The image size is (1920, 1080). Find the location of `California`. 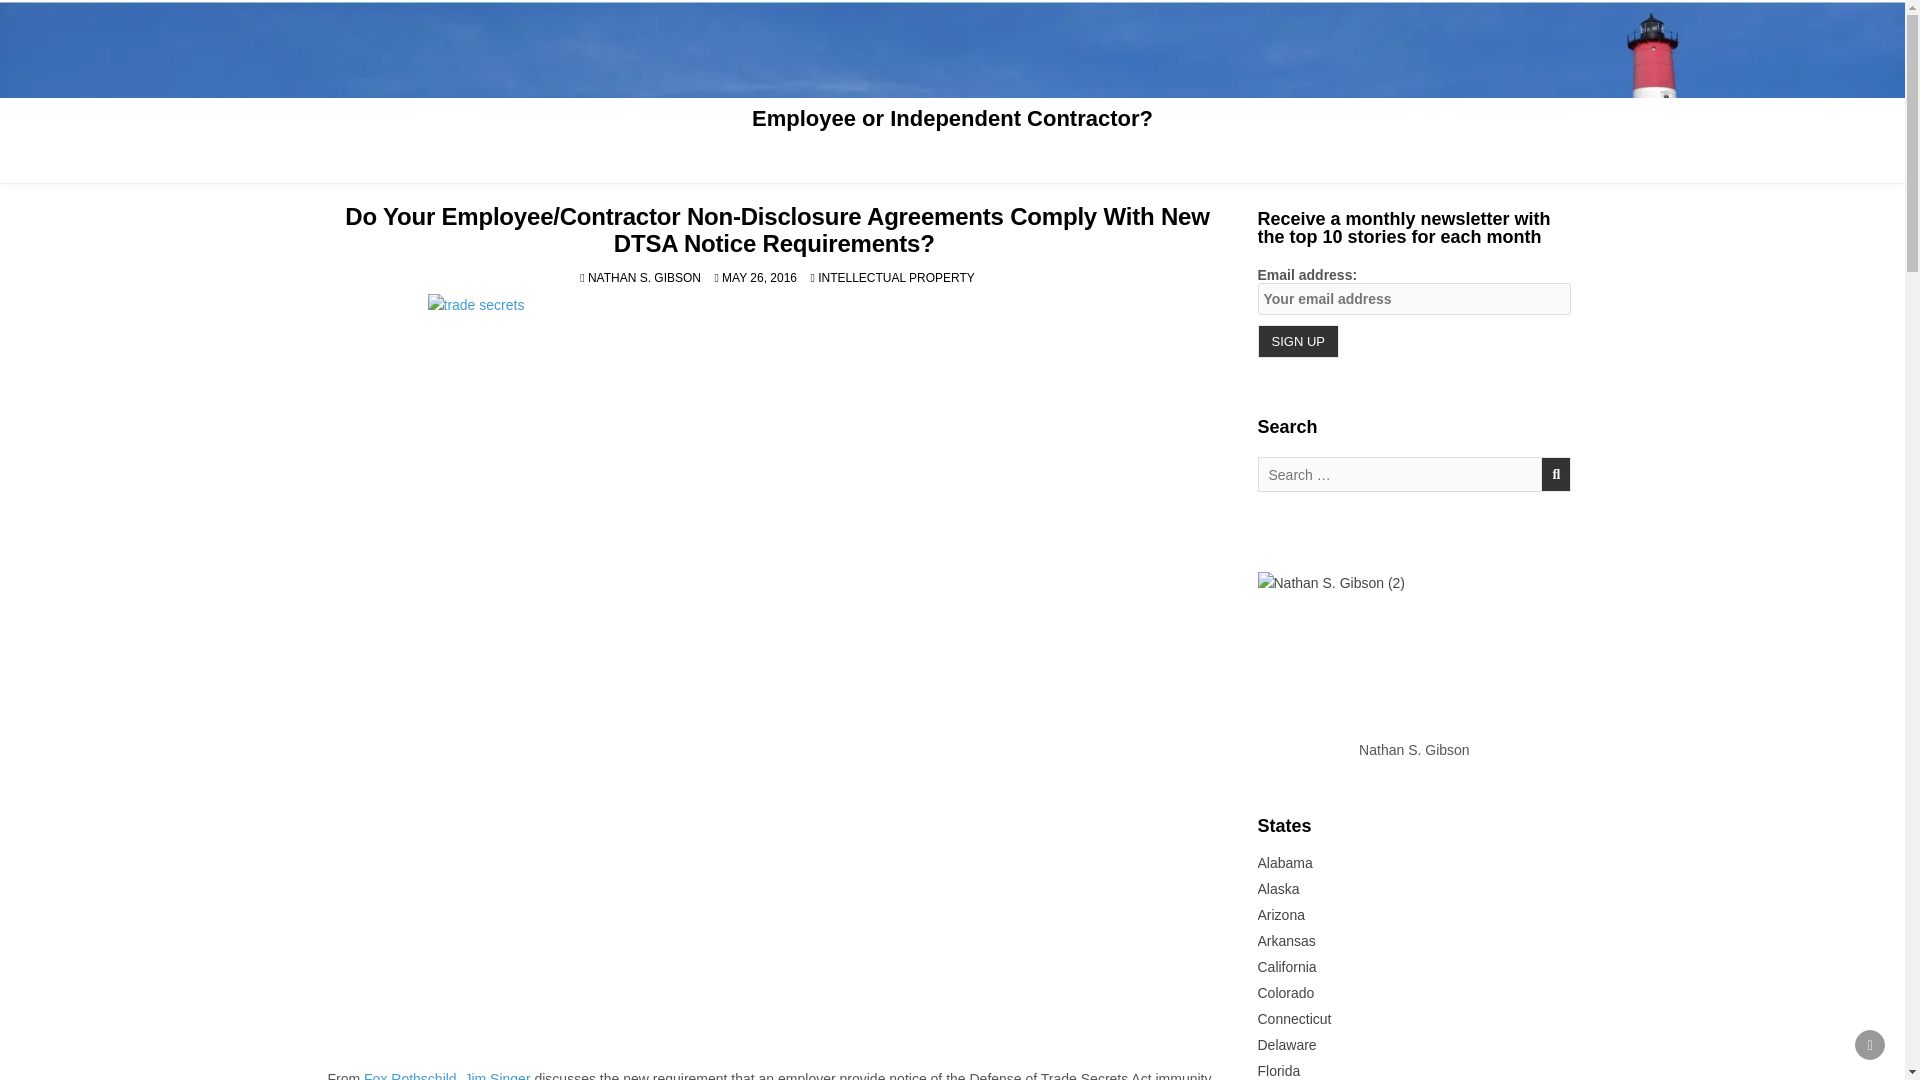

California is located at coordinates (1287, 967).